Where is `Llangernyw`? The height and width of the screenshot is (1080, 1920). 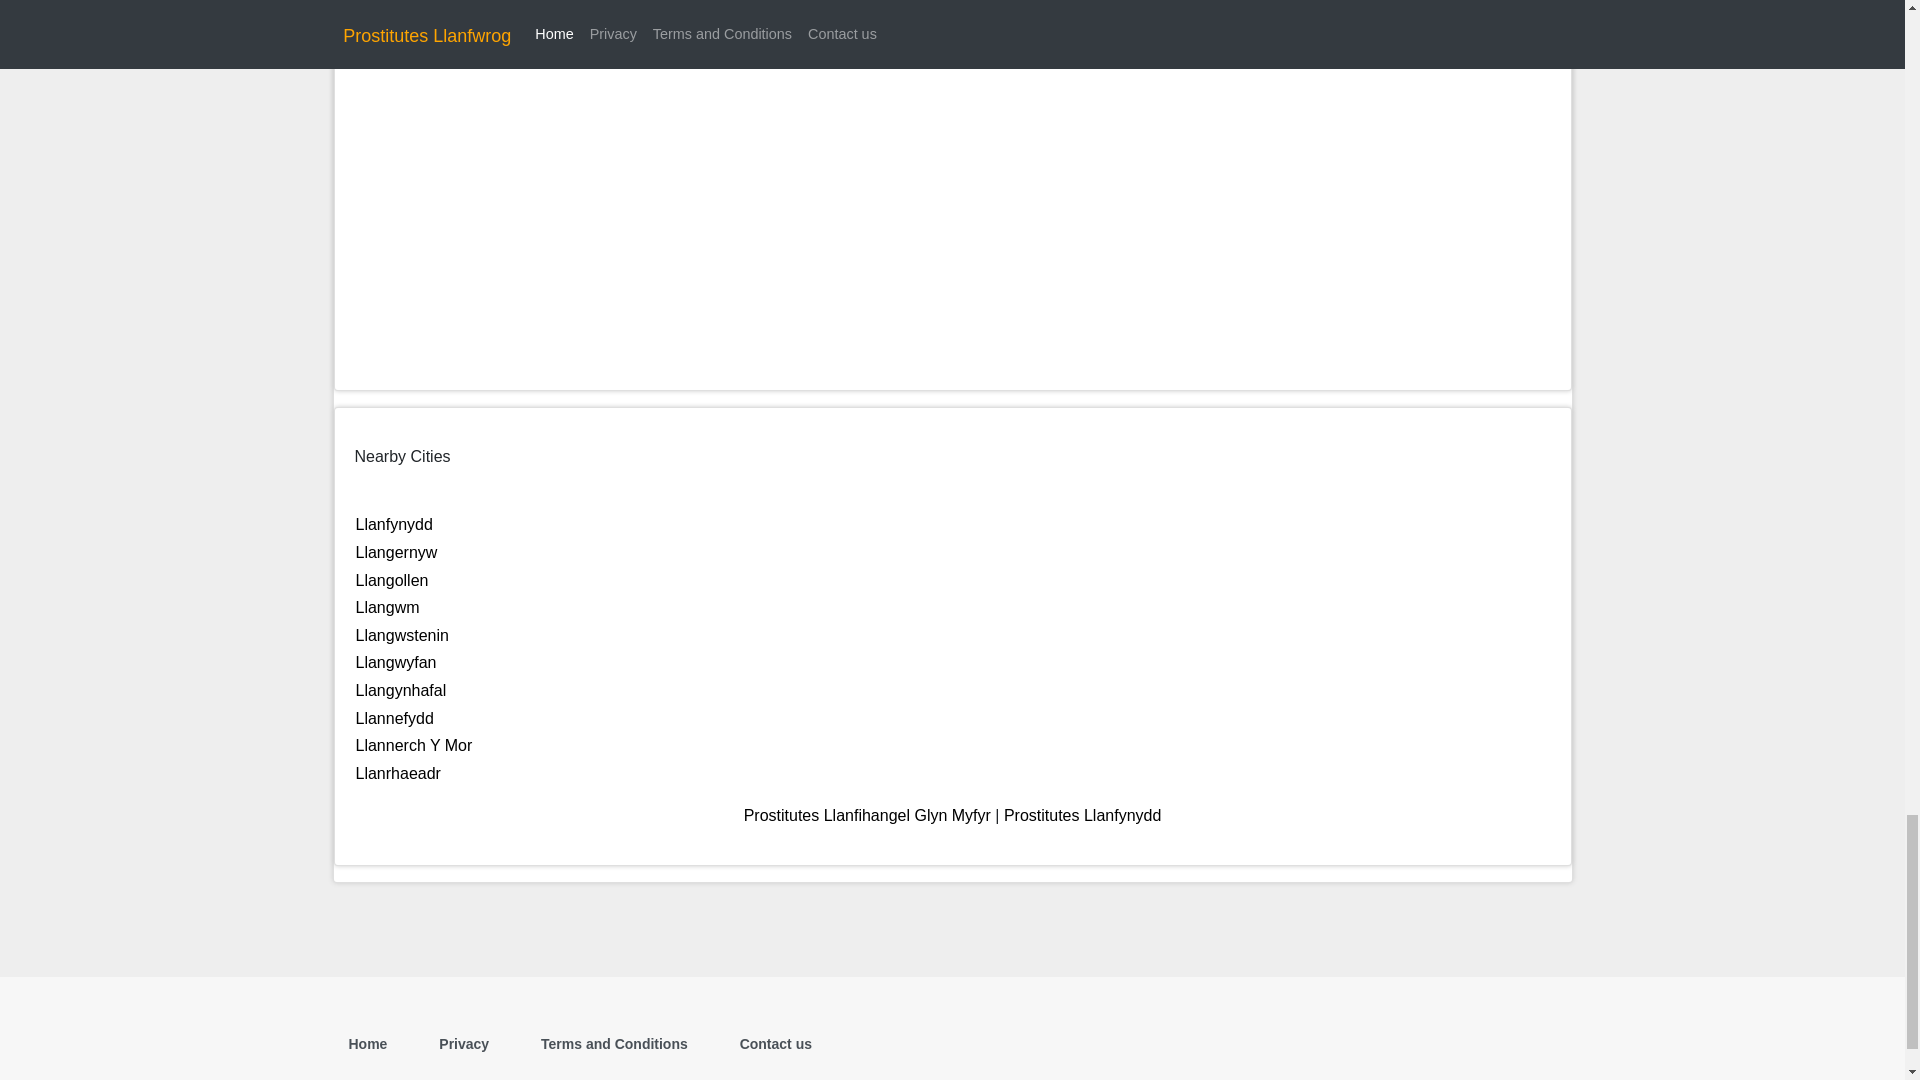
Llangernyw is located at coordinates (396, 552).